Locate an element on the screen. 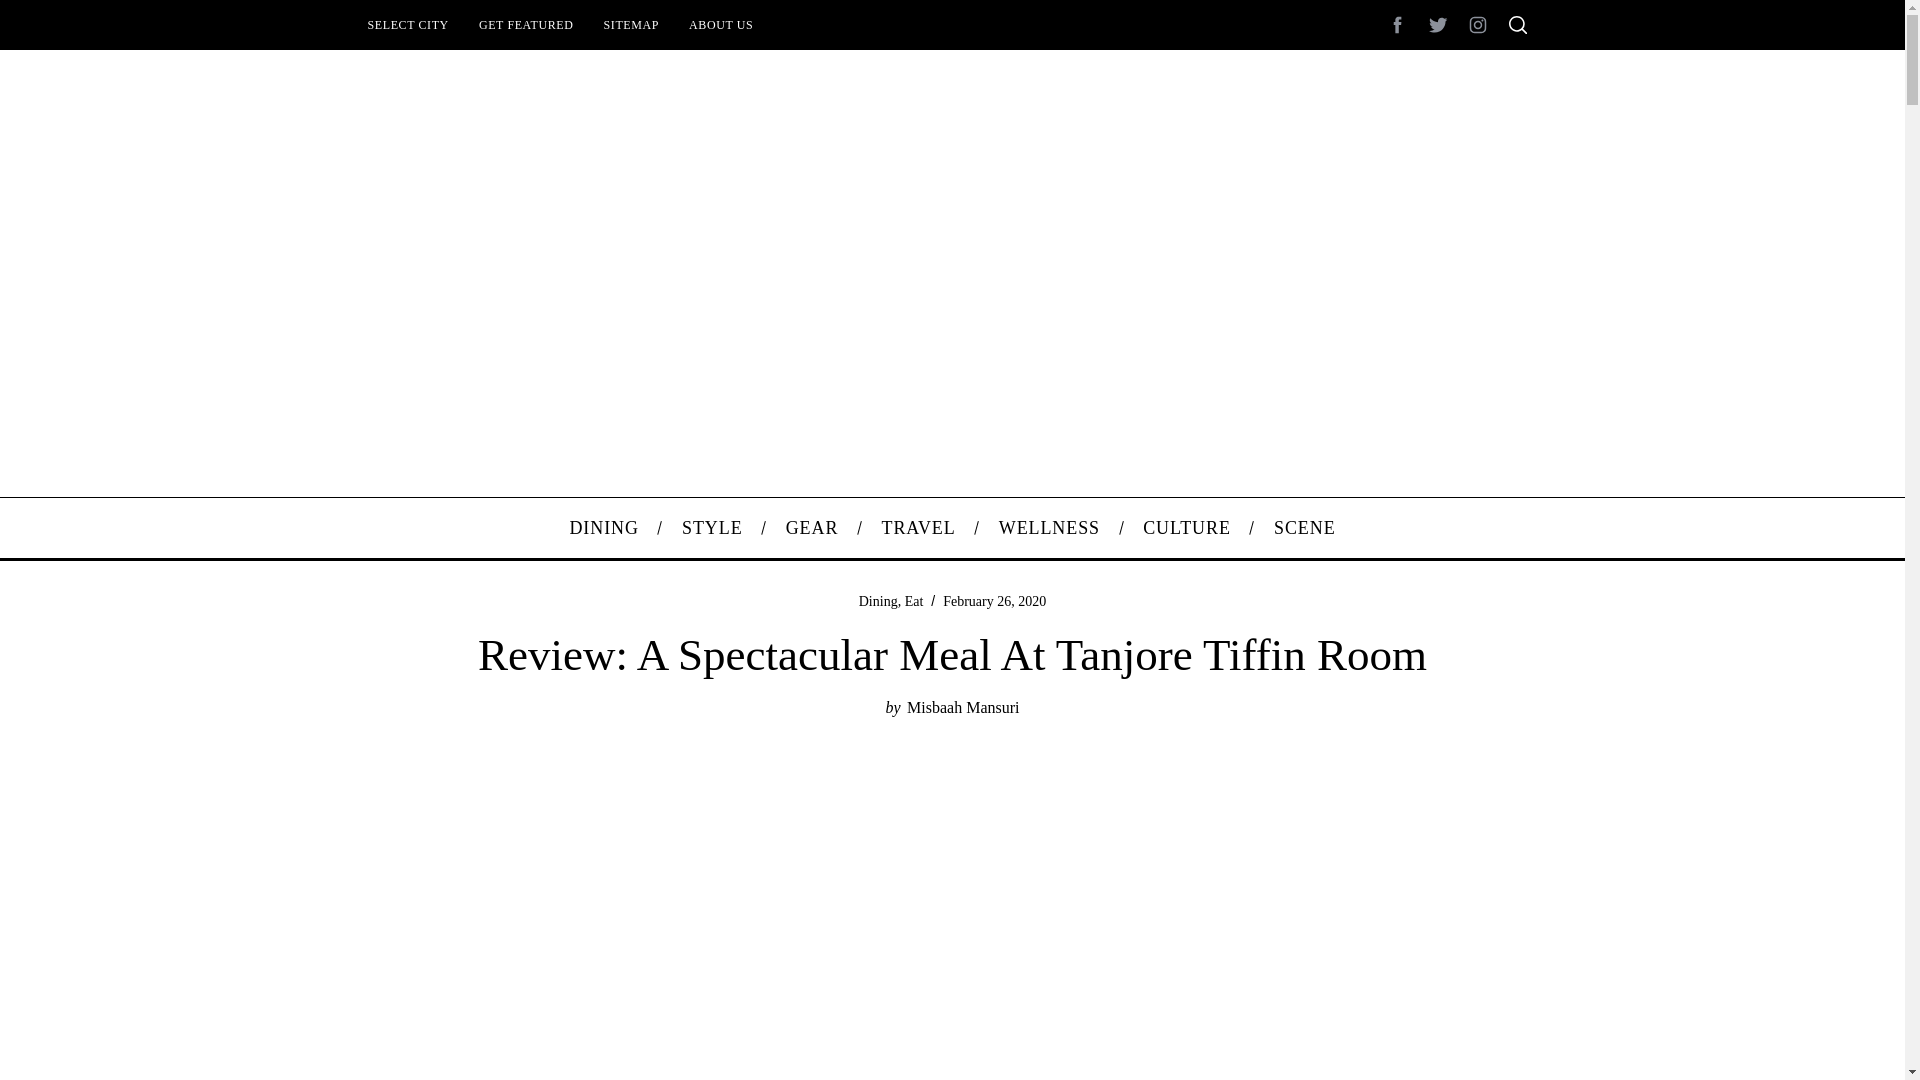 This screenshot has width=1920, height=1080. SCENE is located at coordinates (1304, 528).